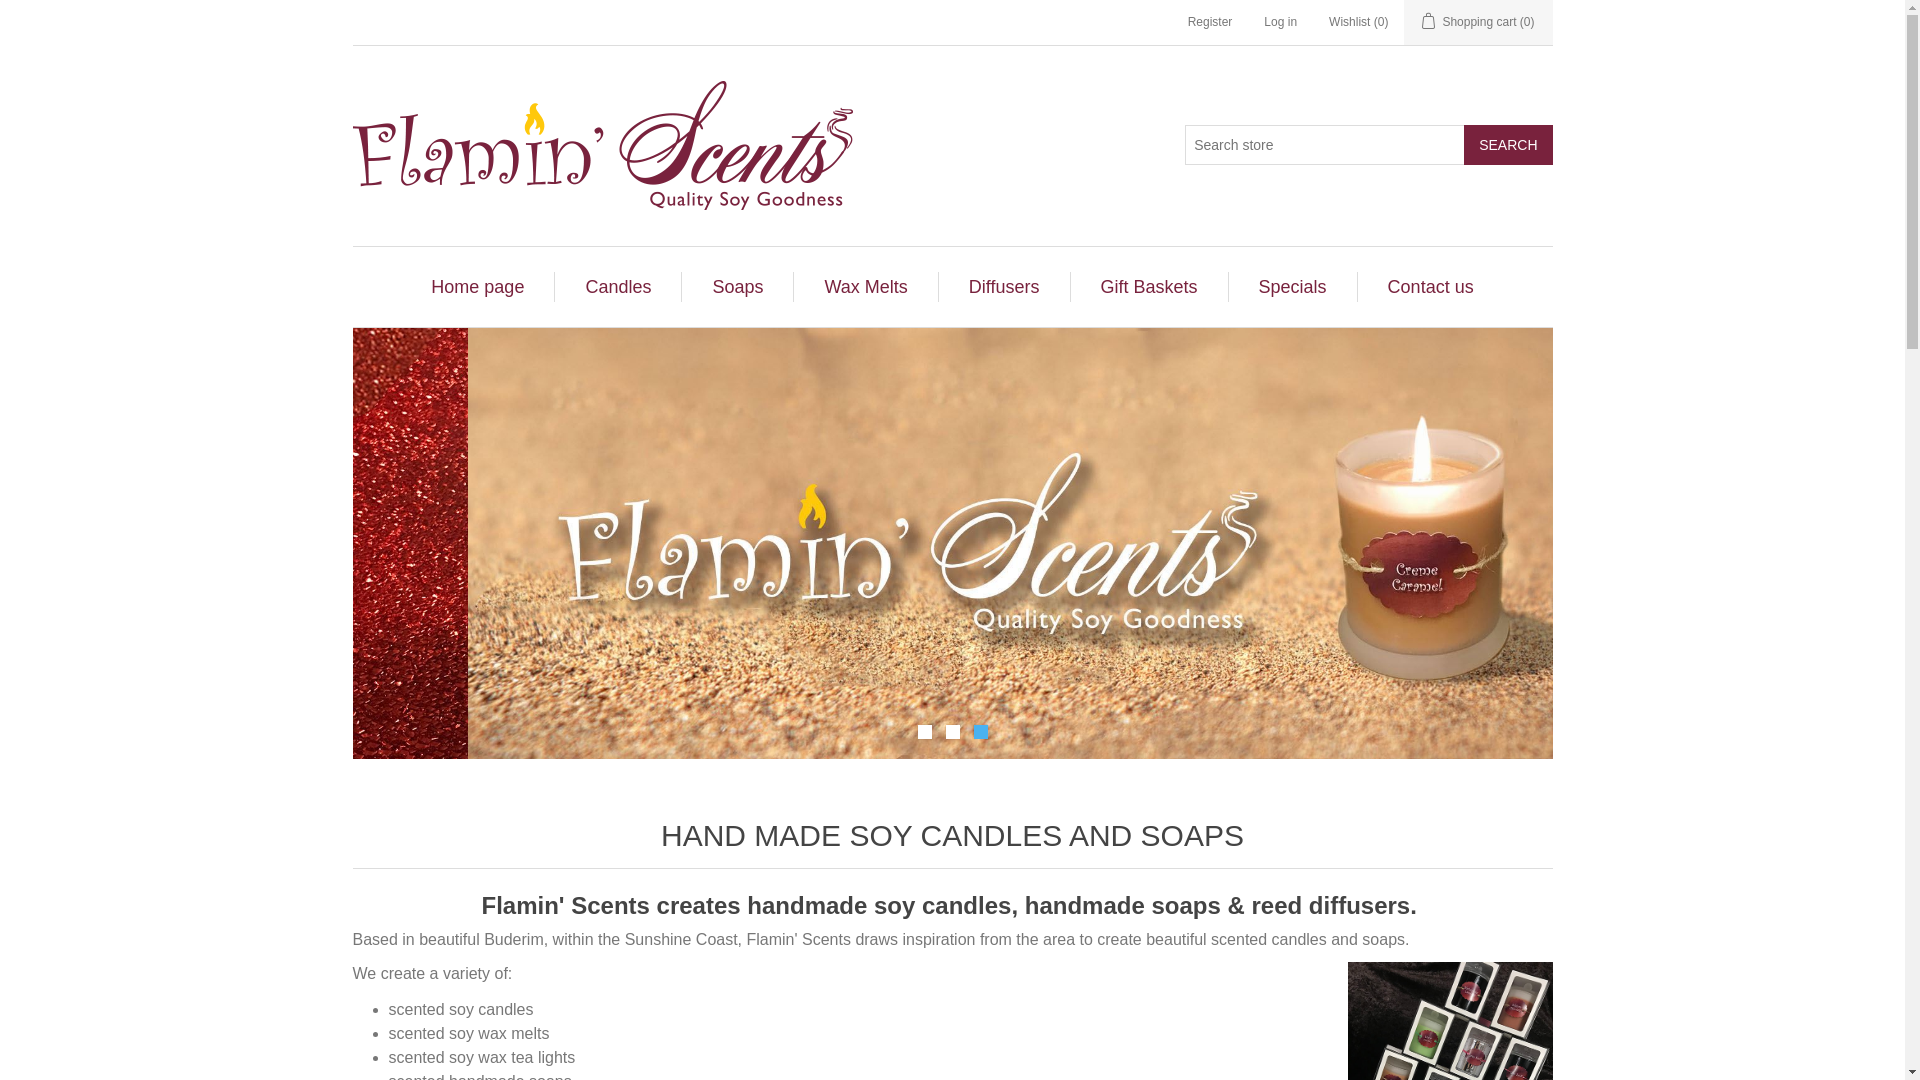  I want to click on 1, so click(925, 732).